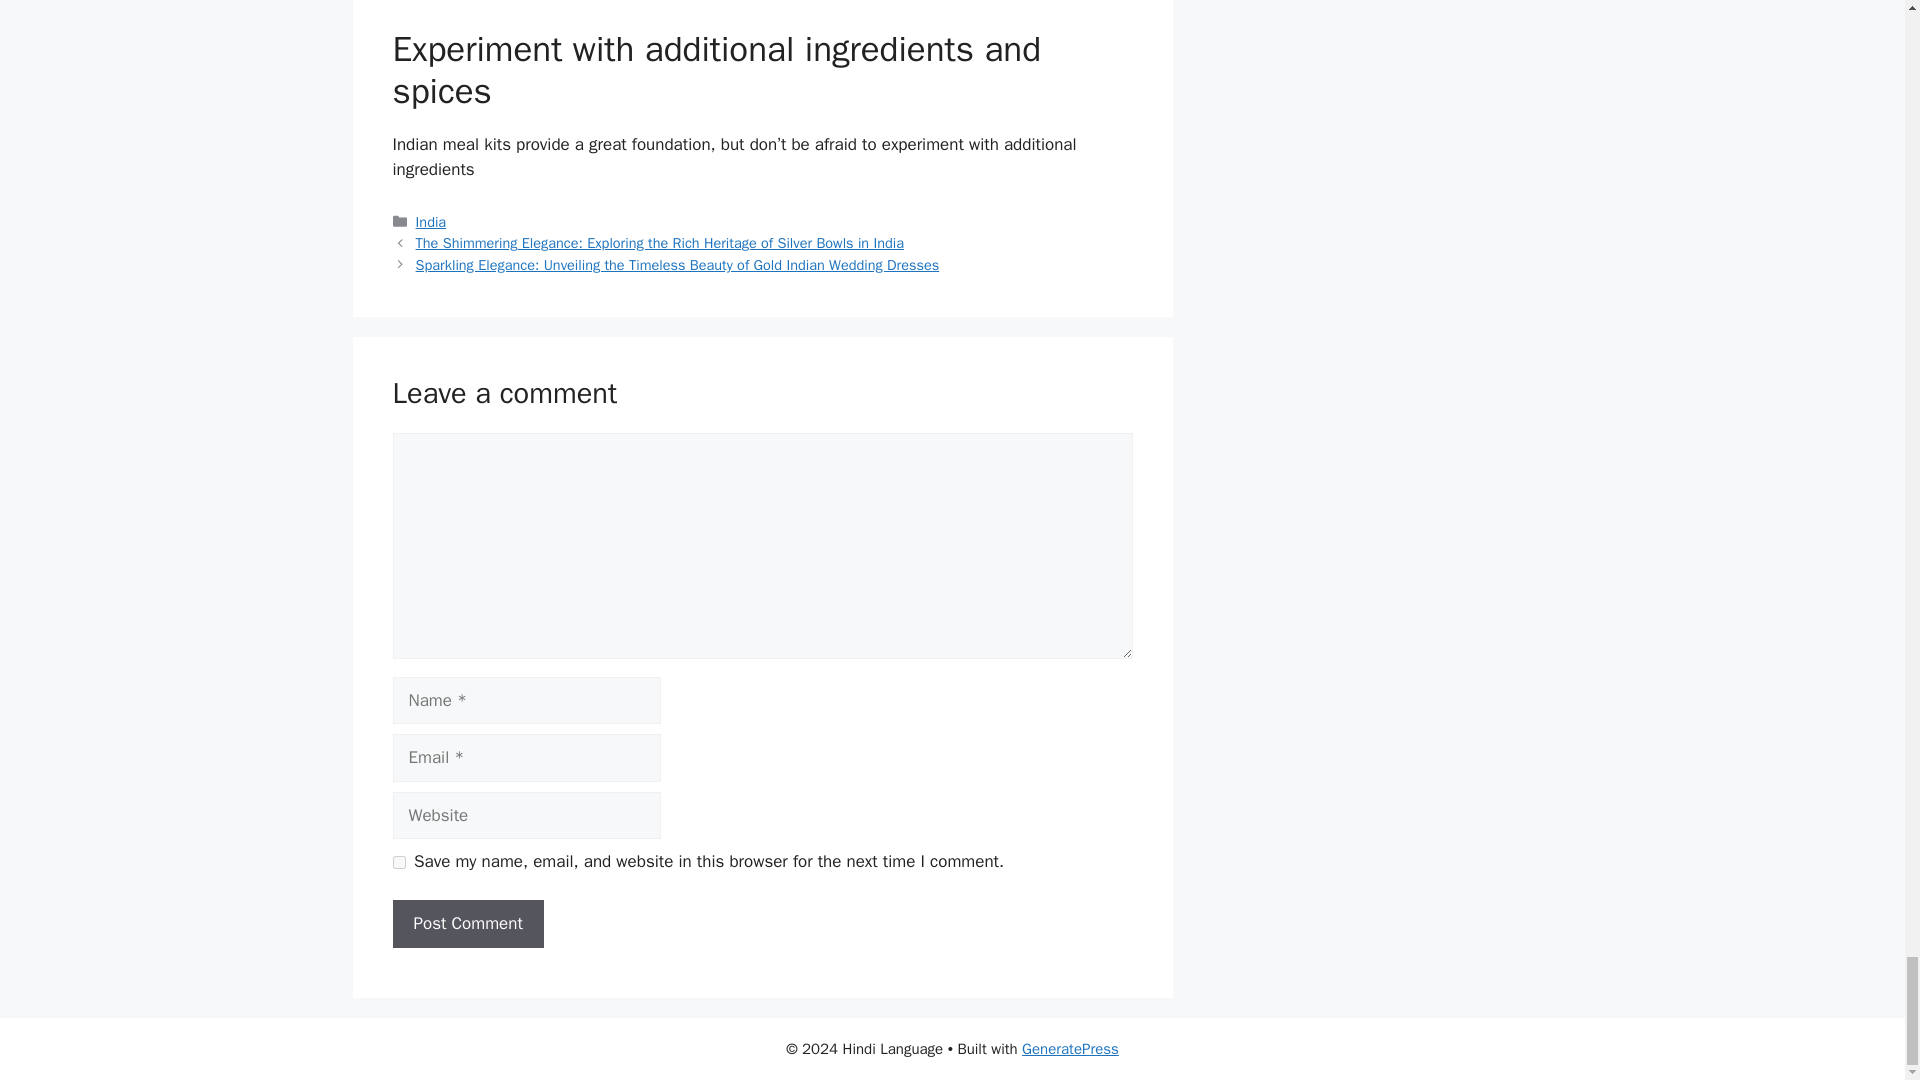 This screenshot has height=1080, width=1920. What do you see at coordinates (432, 222) in the screenshot?
I see `India` at bounding box center [432, 222].